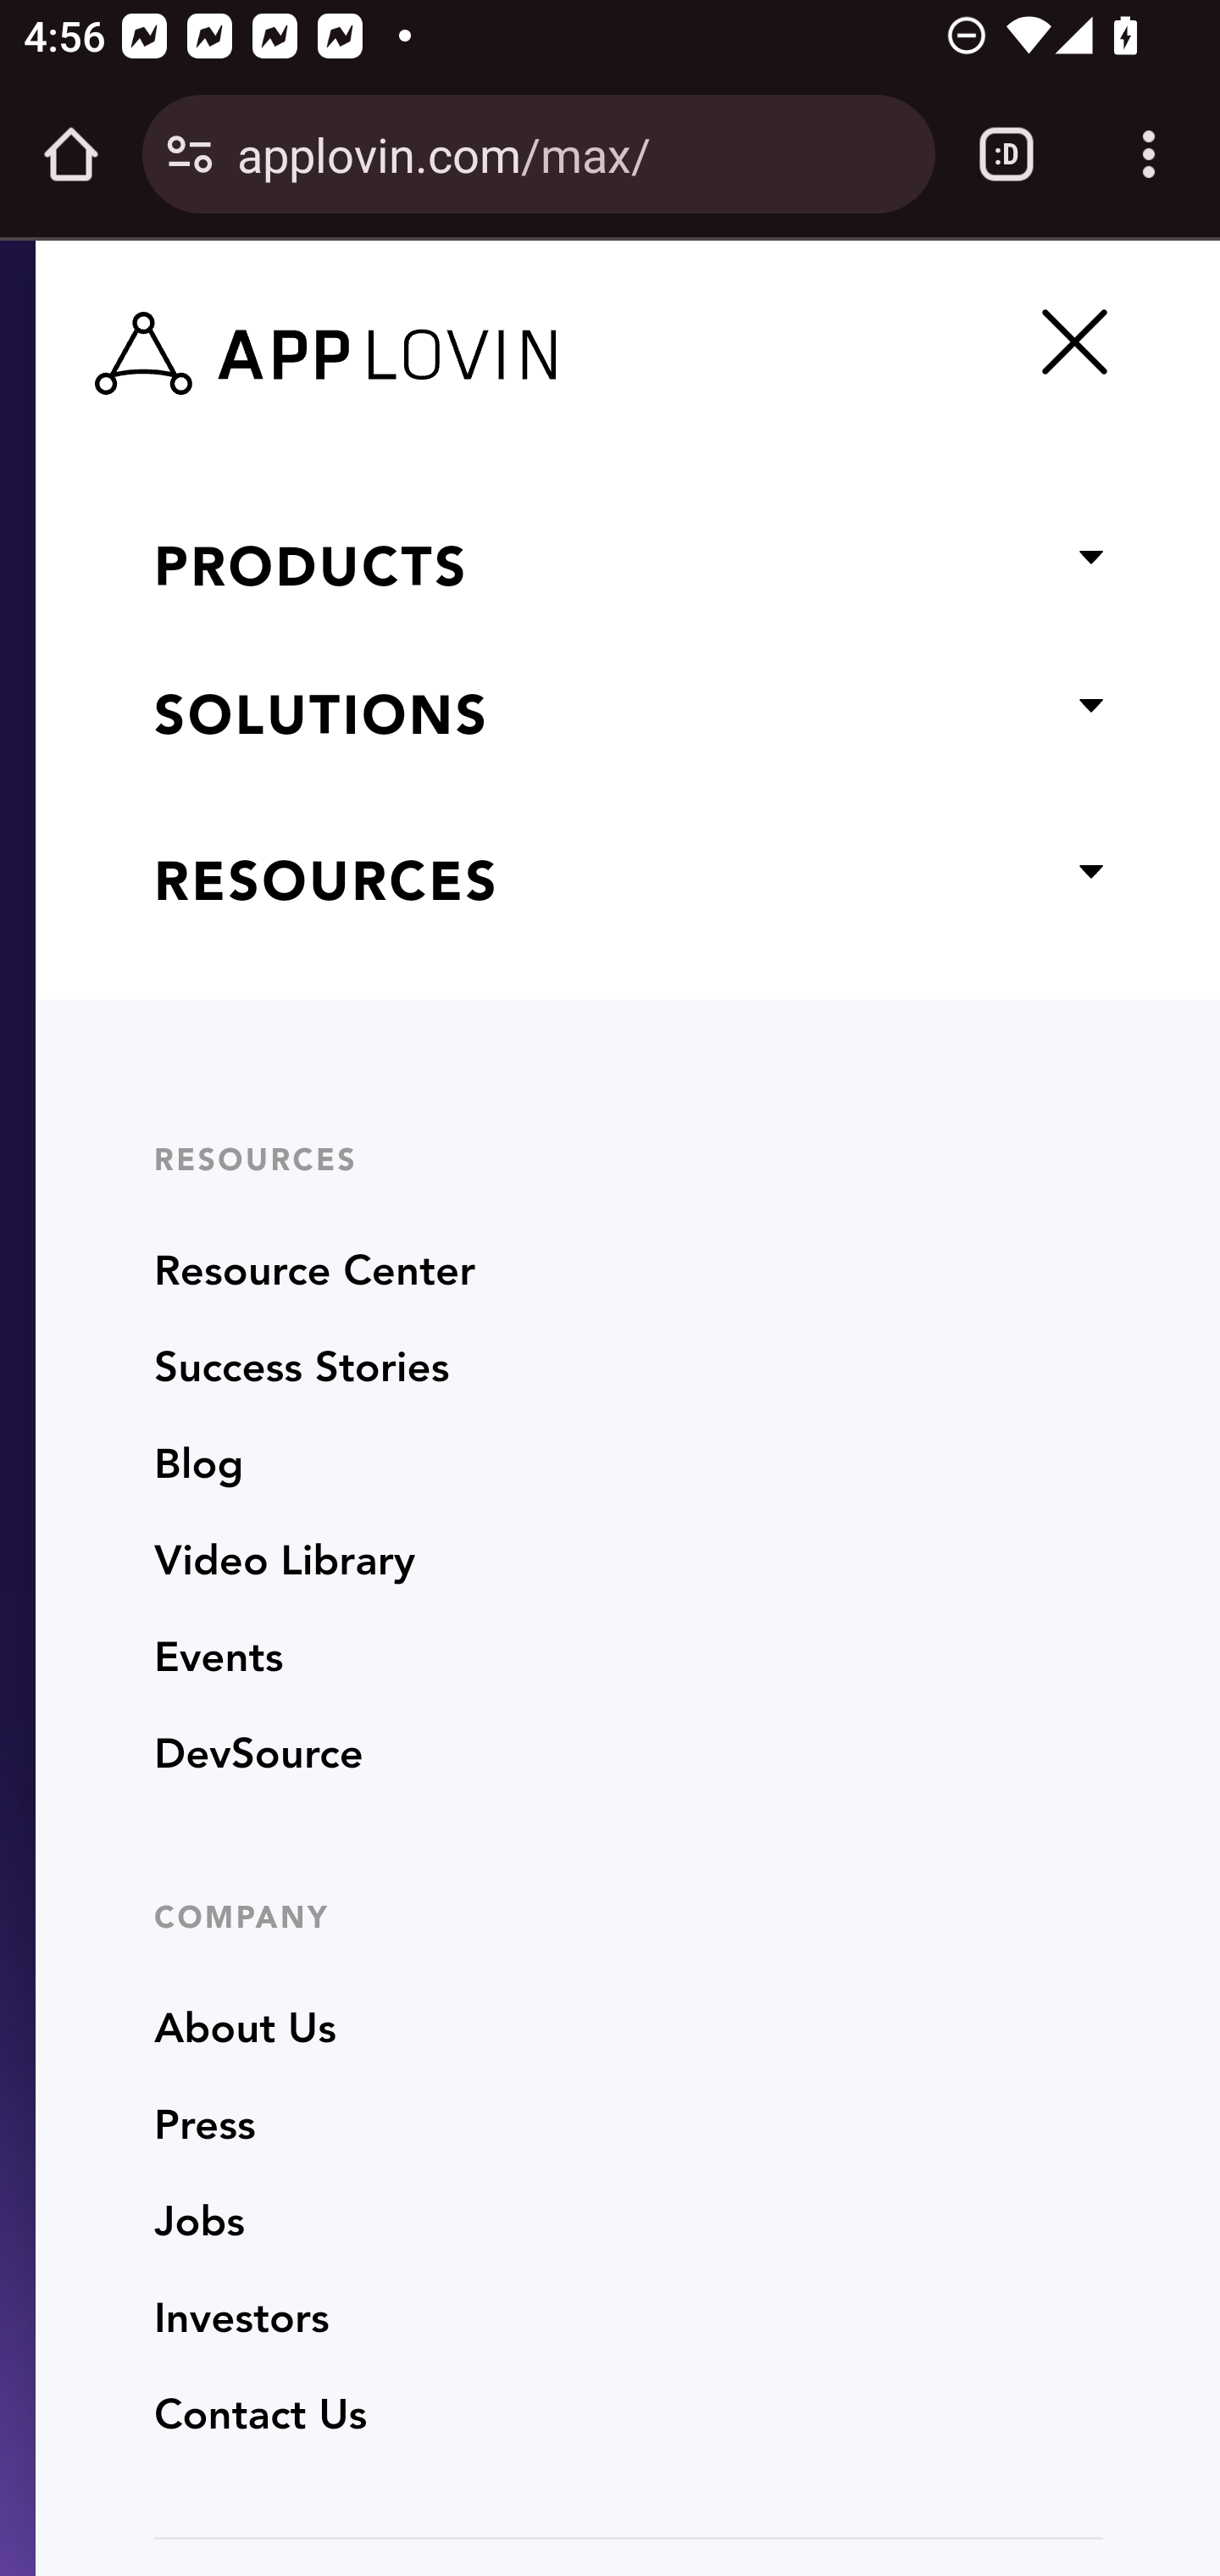 The width and height of the screenshot is (1220, 2576). What do you see at coordinates (302, 1369) in the screenshot?
I see `Success Stories` at bounding box center [302, 1369].